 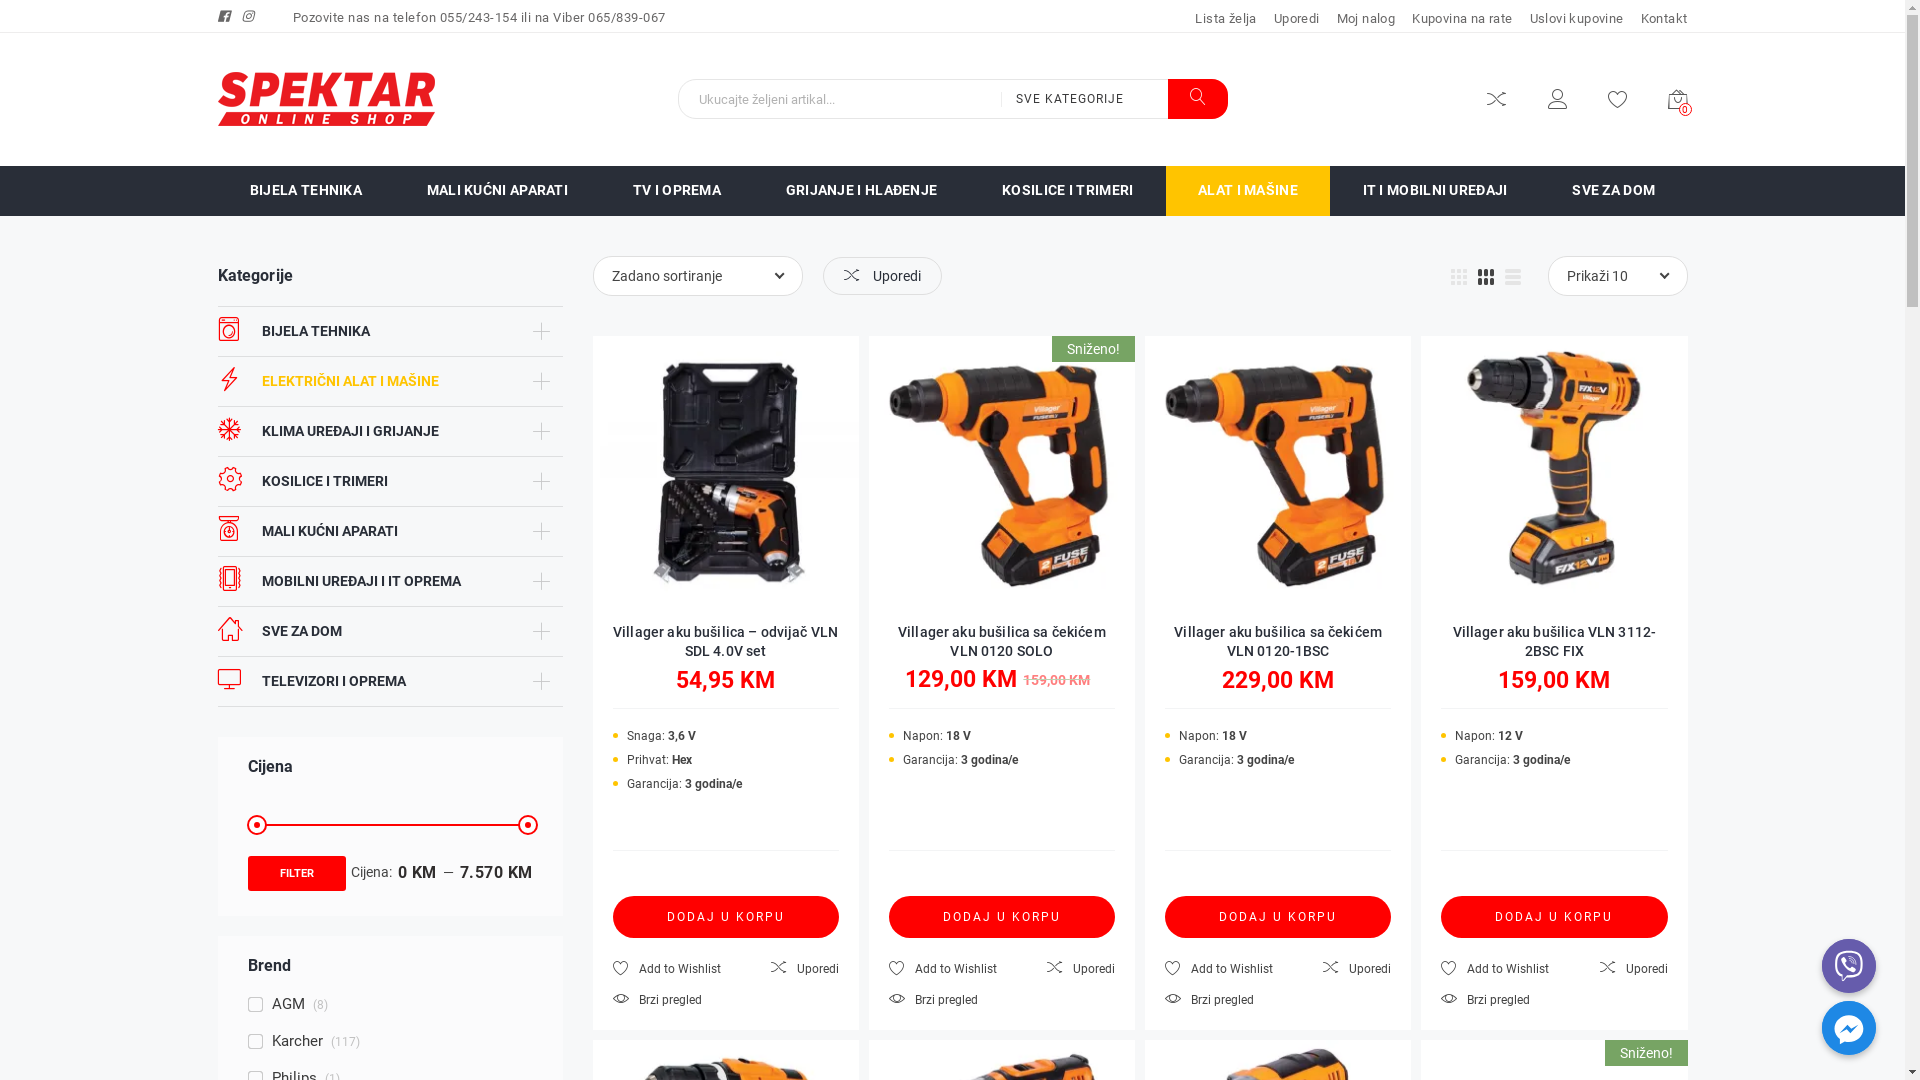 What do you see at coordinates (676, 191) in the screenshot?
I see `TV I OPREMA` at bounding box center [676, 191].